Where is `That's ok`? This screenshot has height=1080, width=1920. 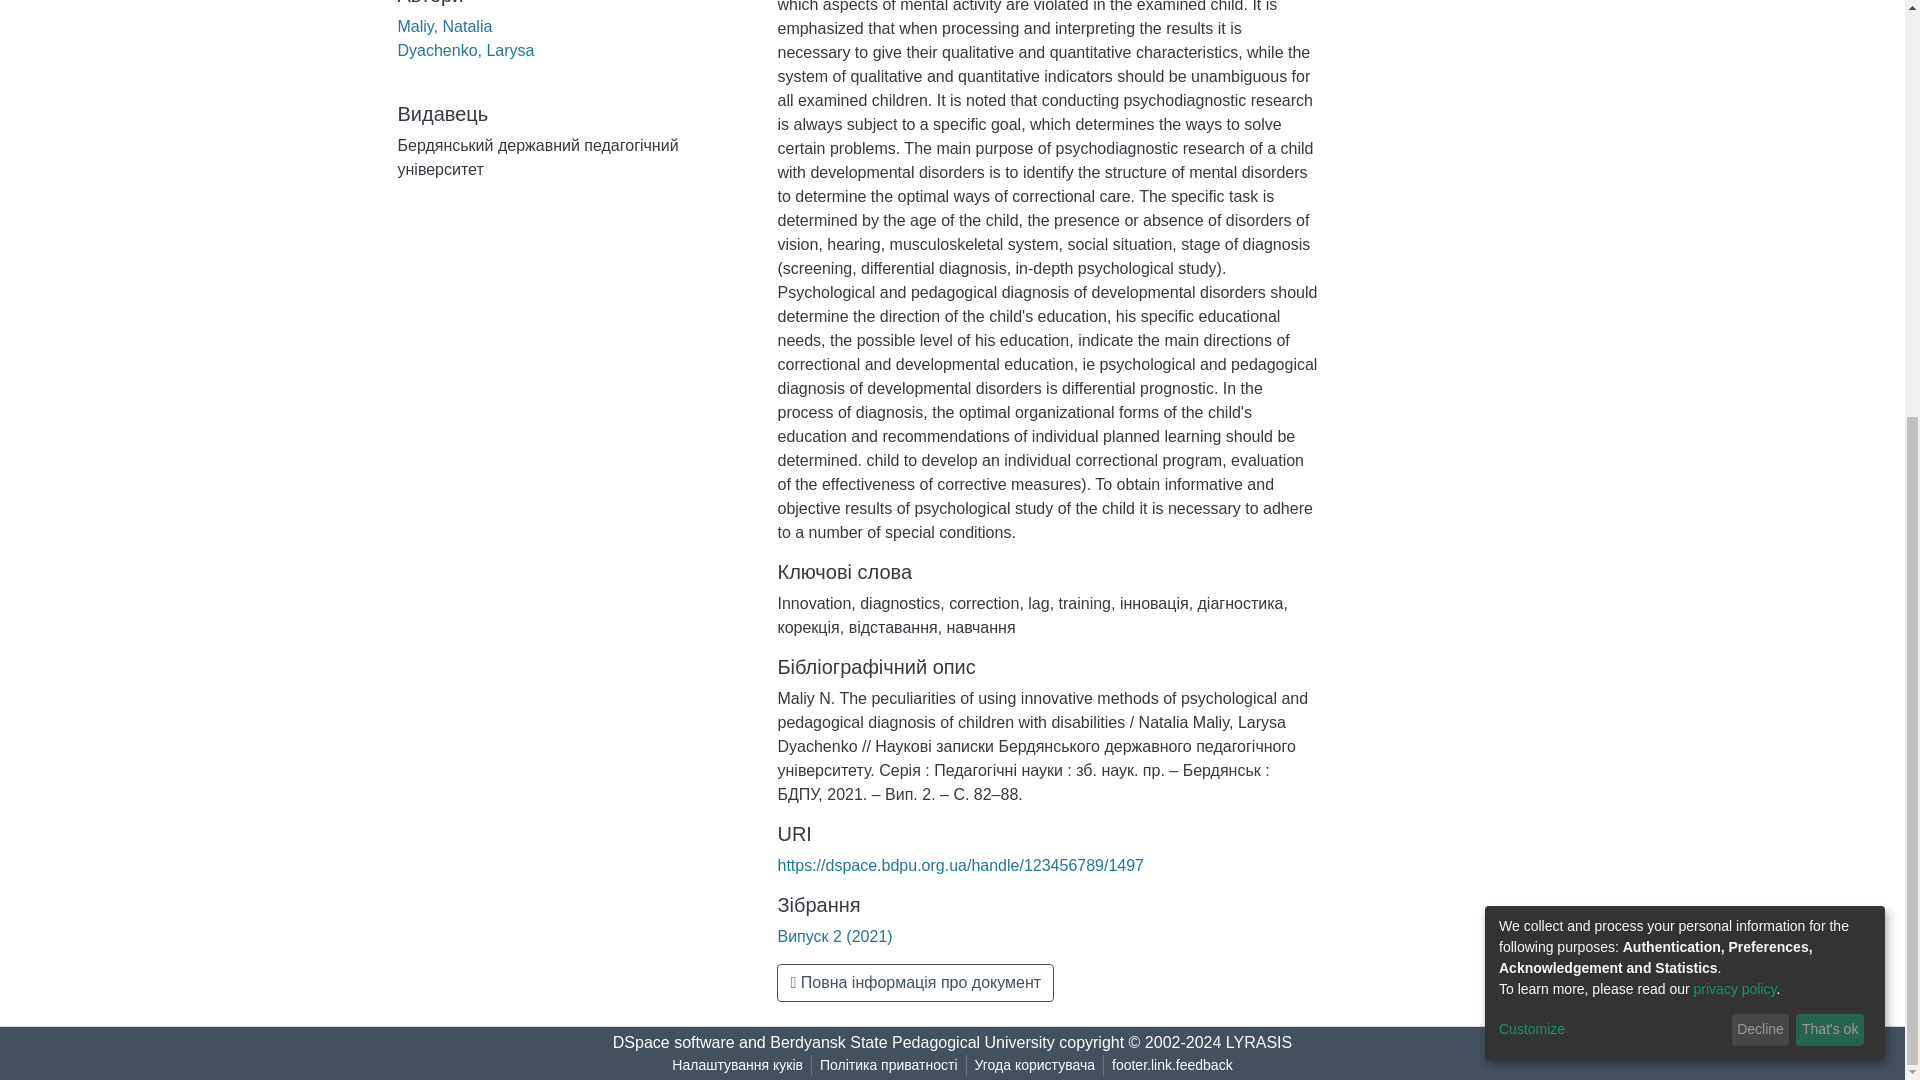 That's ok is located at coordinates (1830, 360).